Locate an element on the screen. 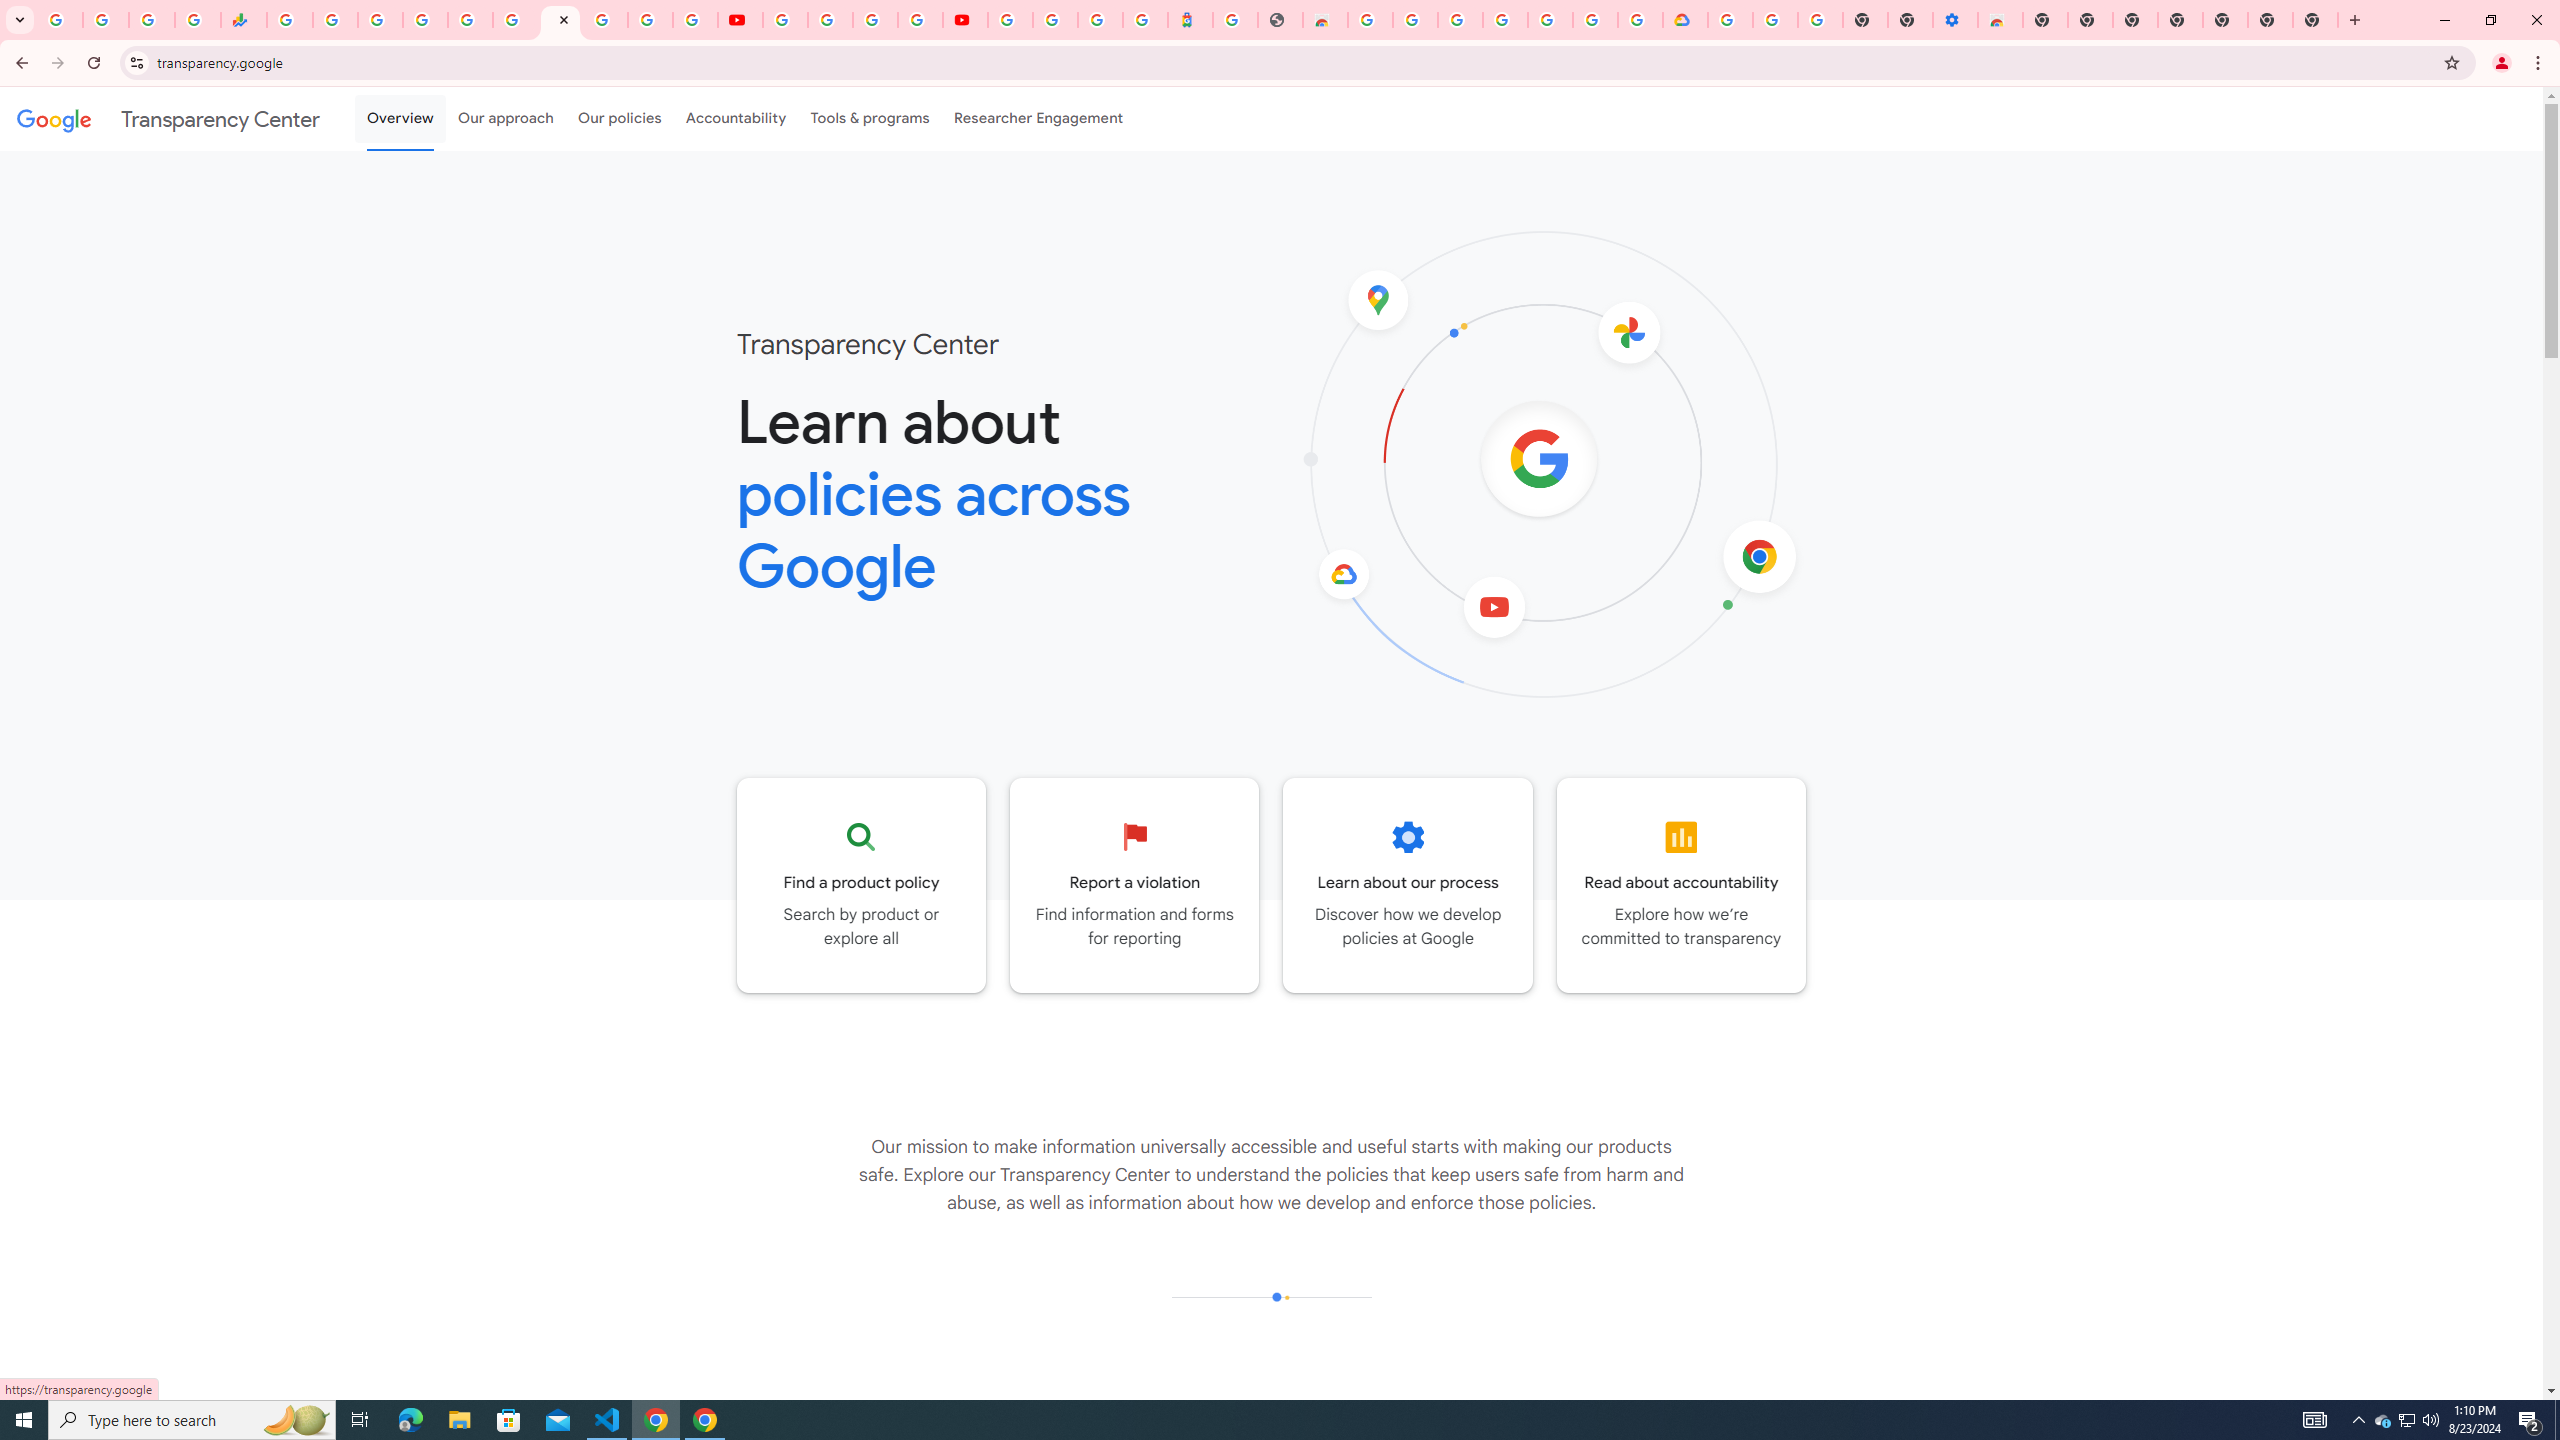 The image size is (2560, 1440). Close is located at coordinates (564, 20).